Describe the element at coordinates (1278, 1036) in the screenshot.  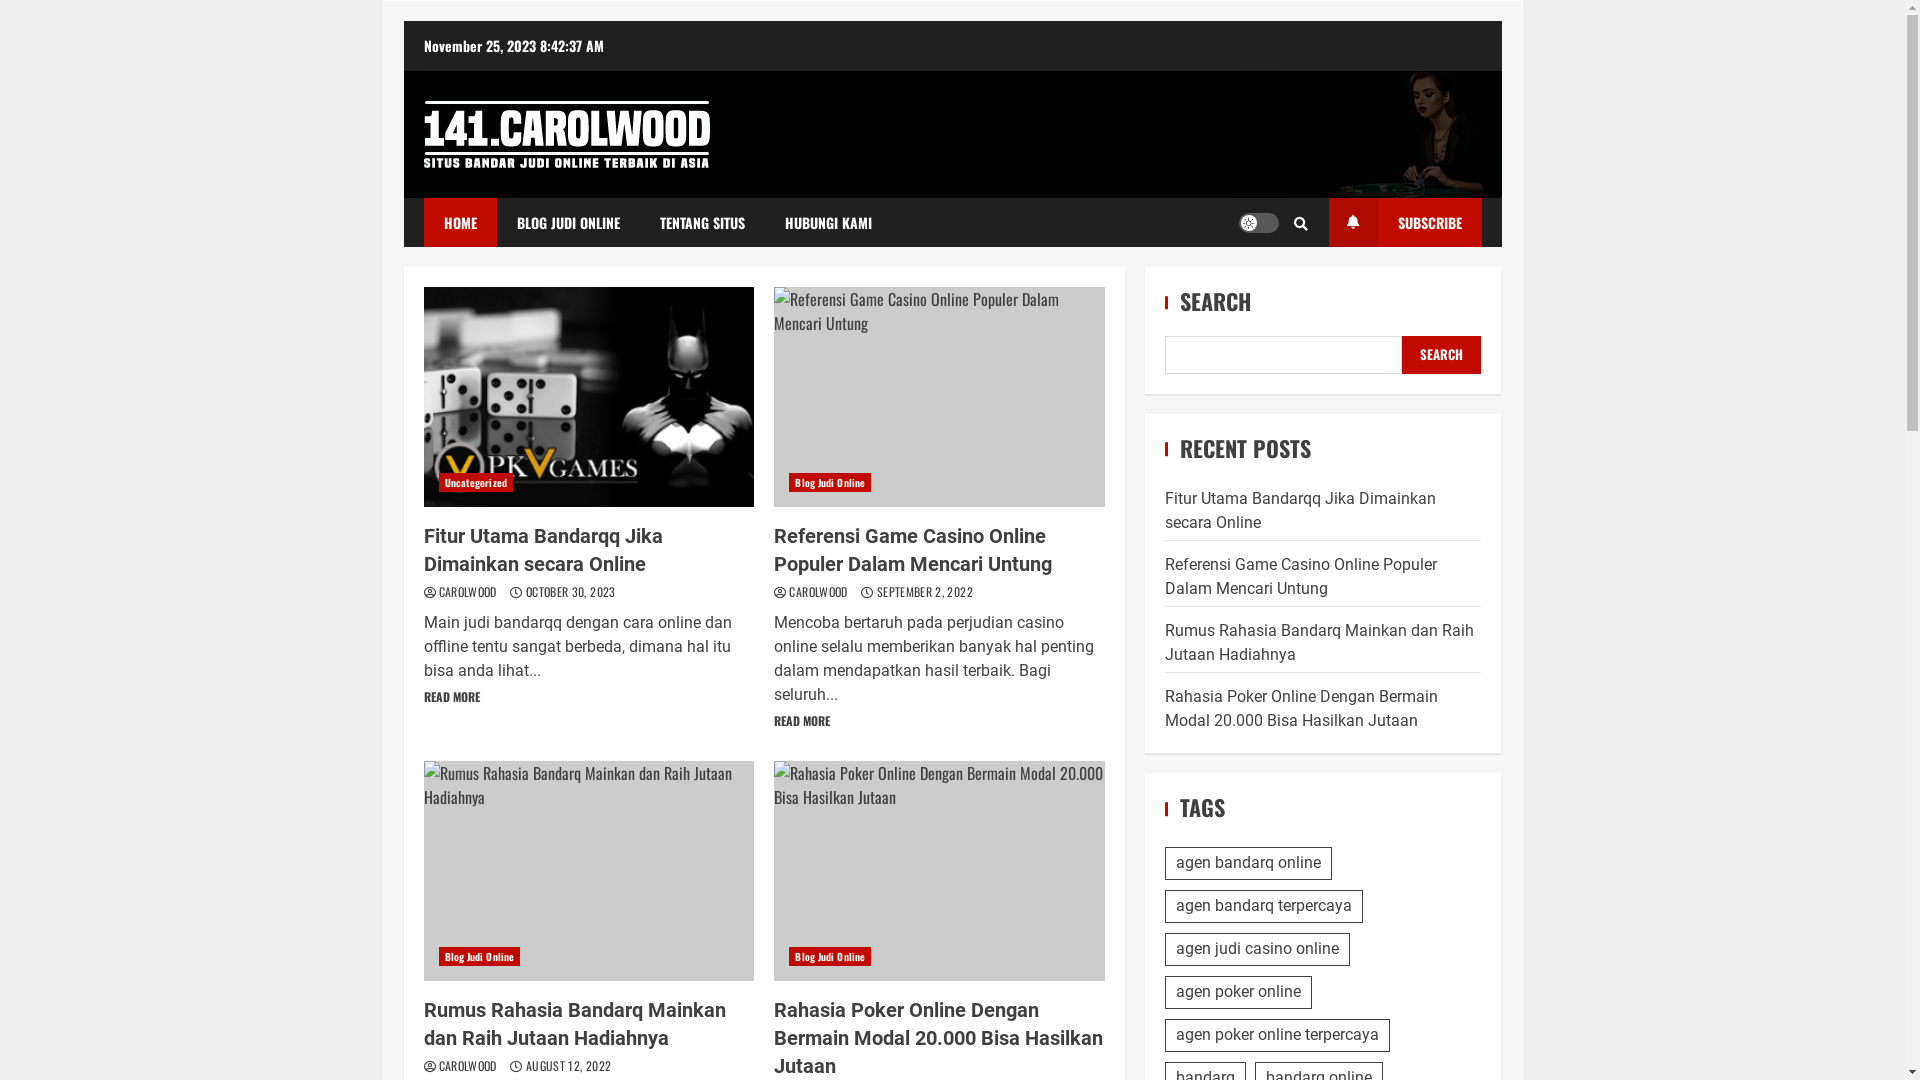
I see `agen poker online terpercaya` at that location.